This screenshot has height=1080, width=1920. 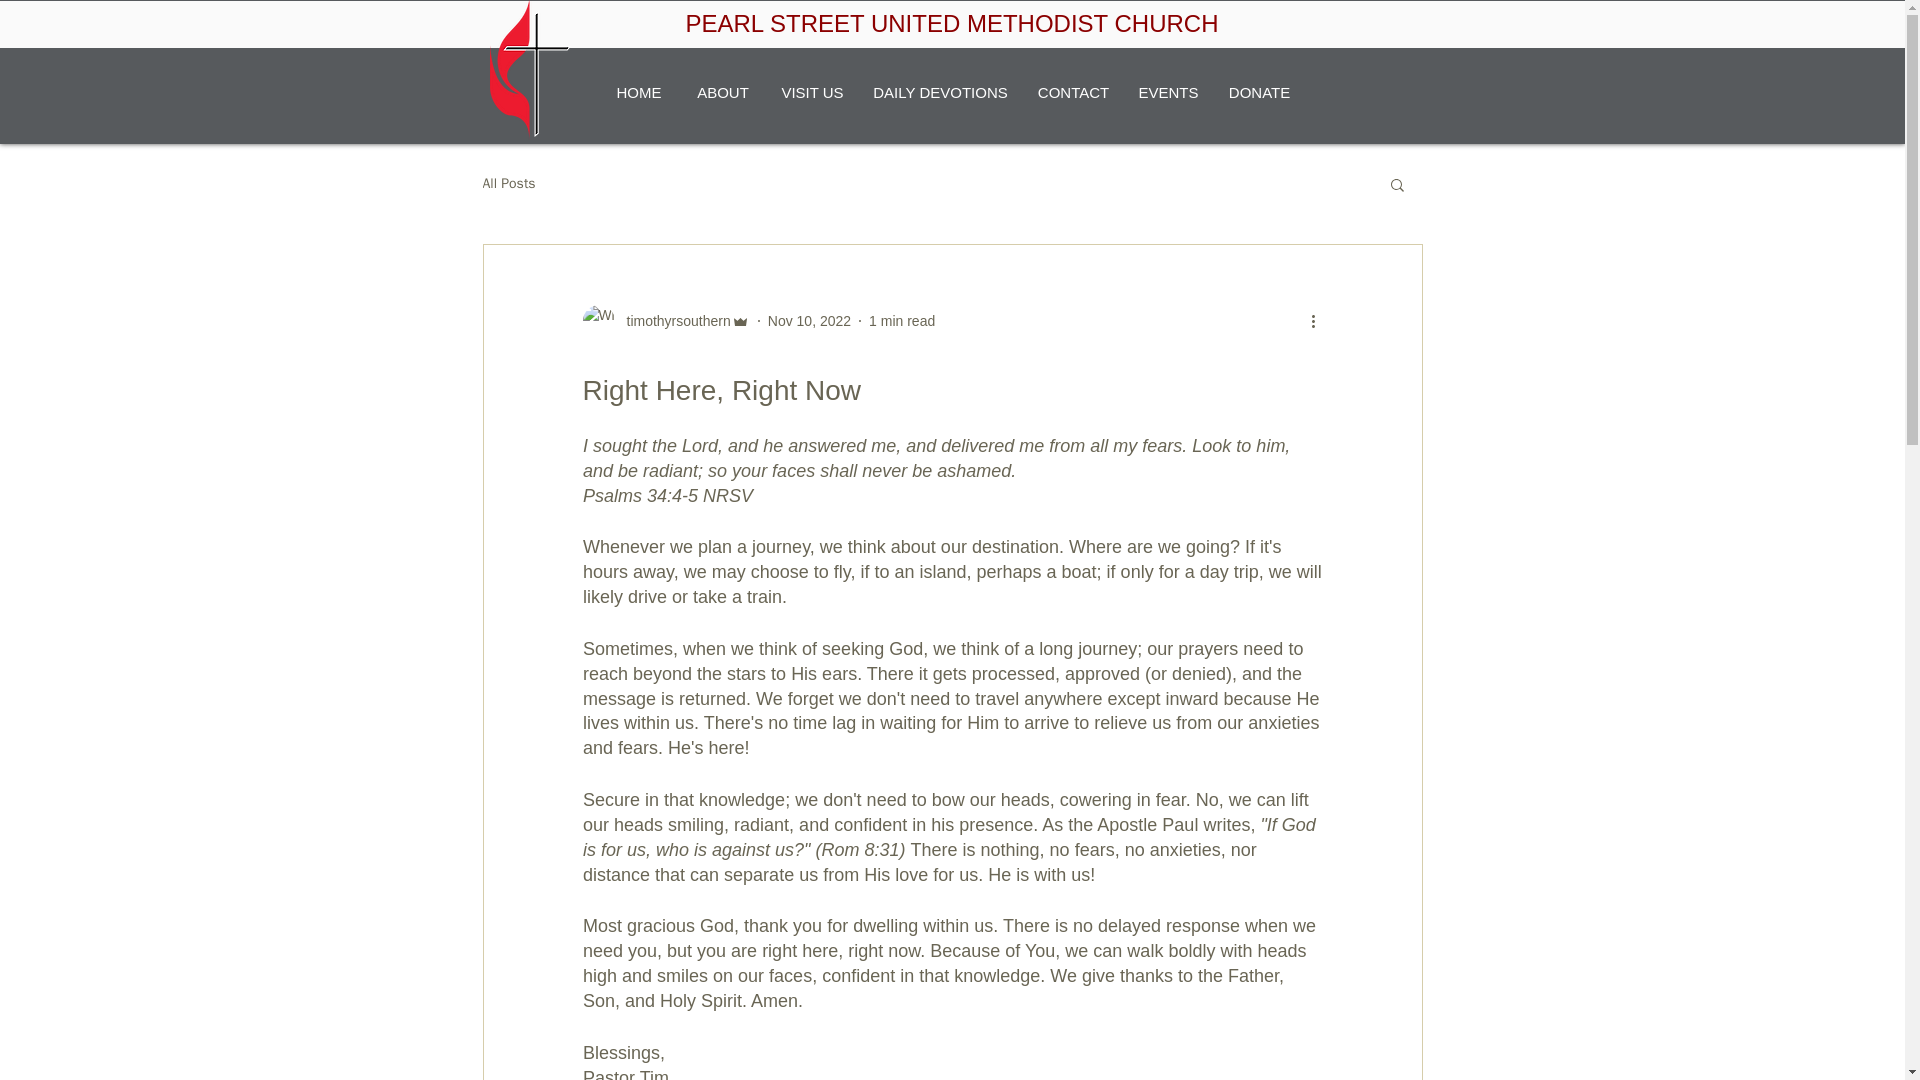 What do you see at coordinates (1258, 92) in the screenshot?
I see `DONATE` at bounding box center [1258, 92].